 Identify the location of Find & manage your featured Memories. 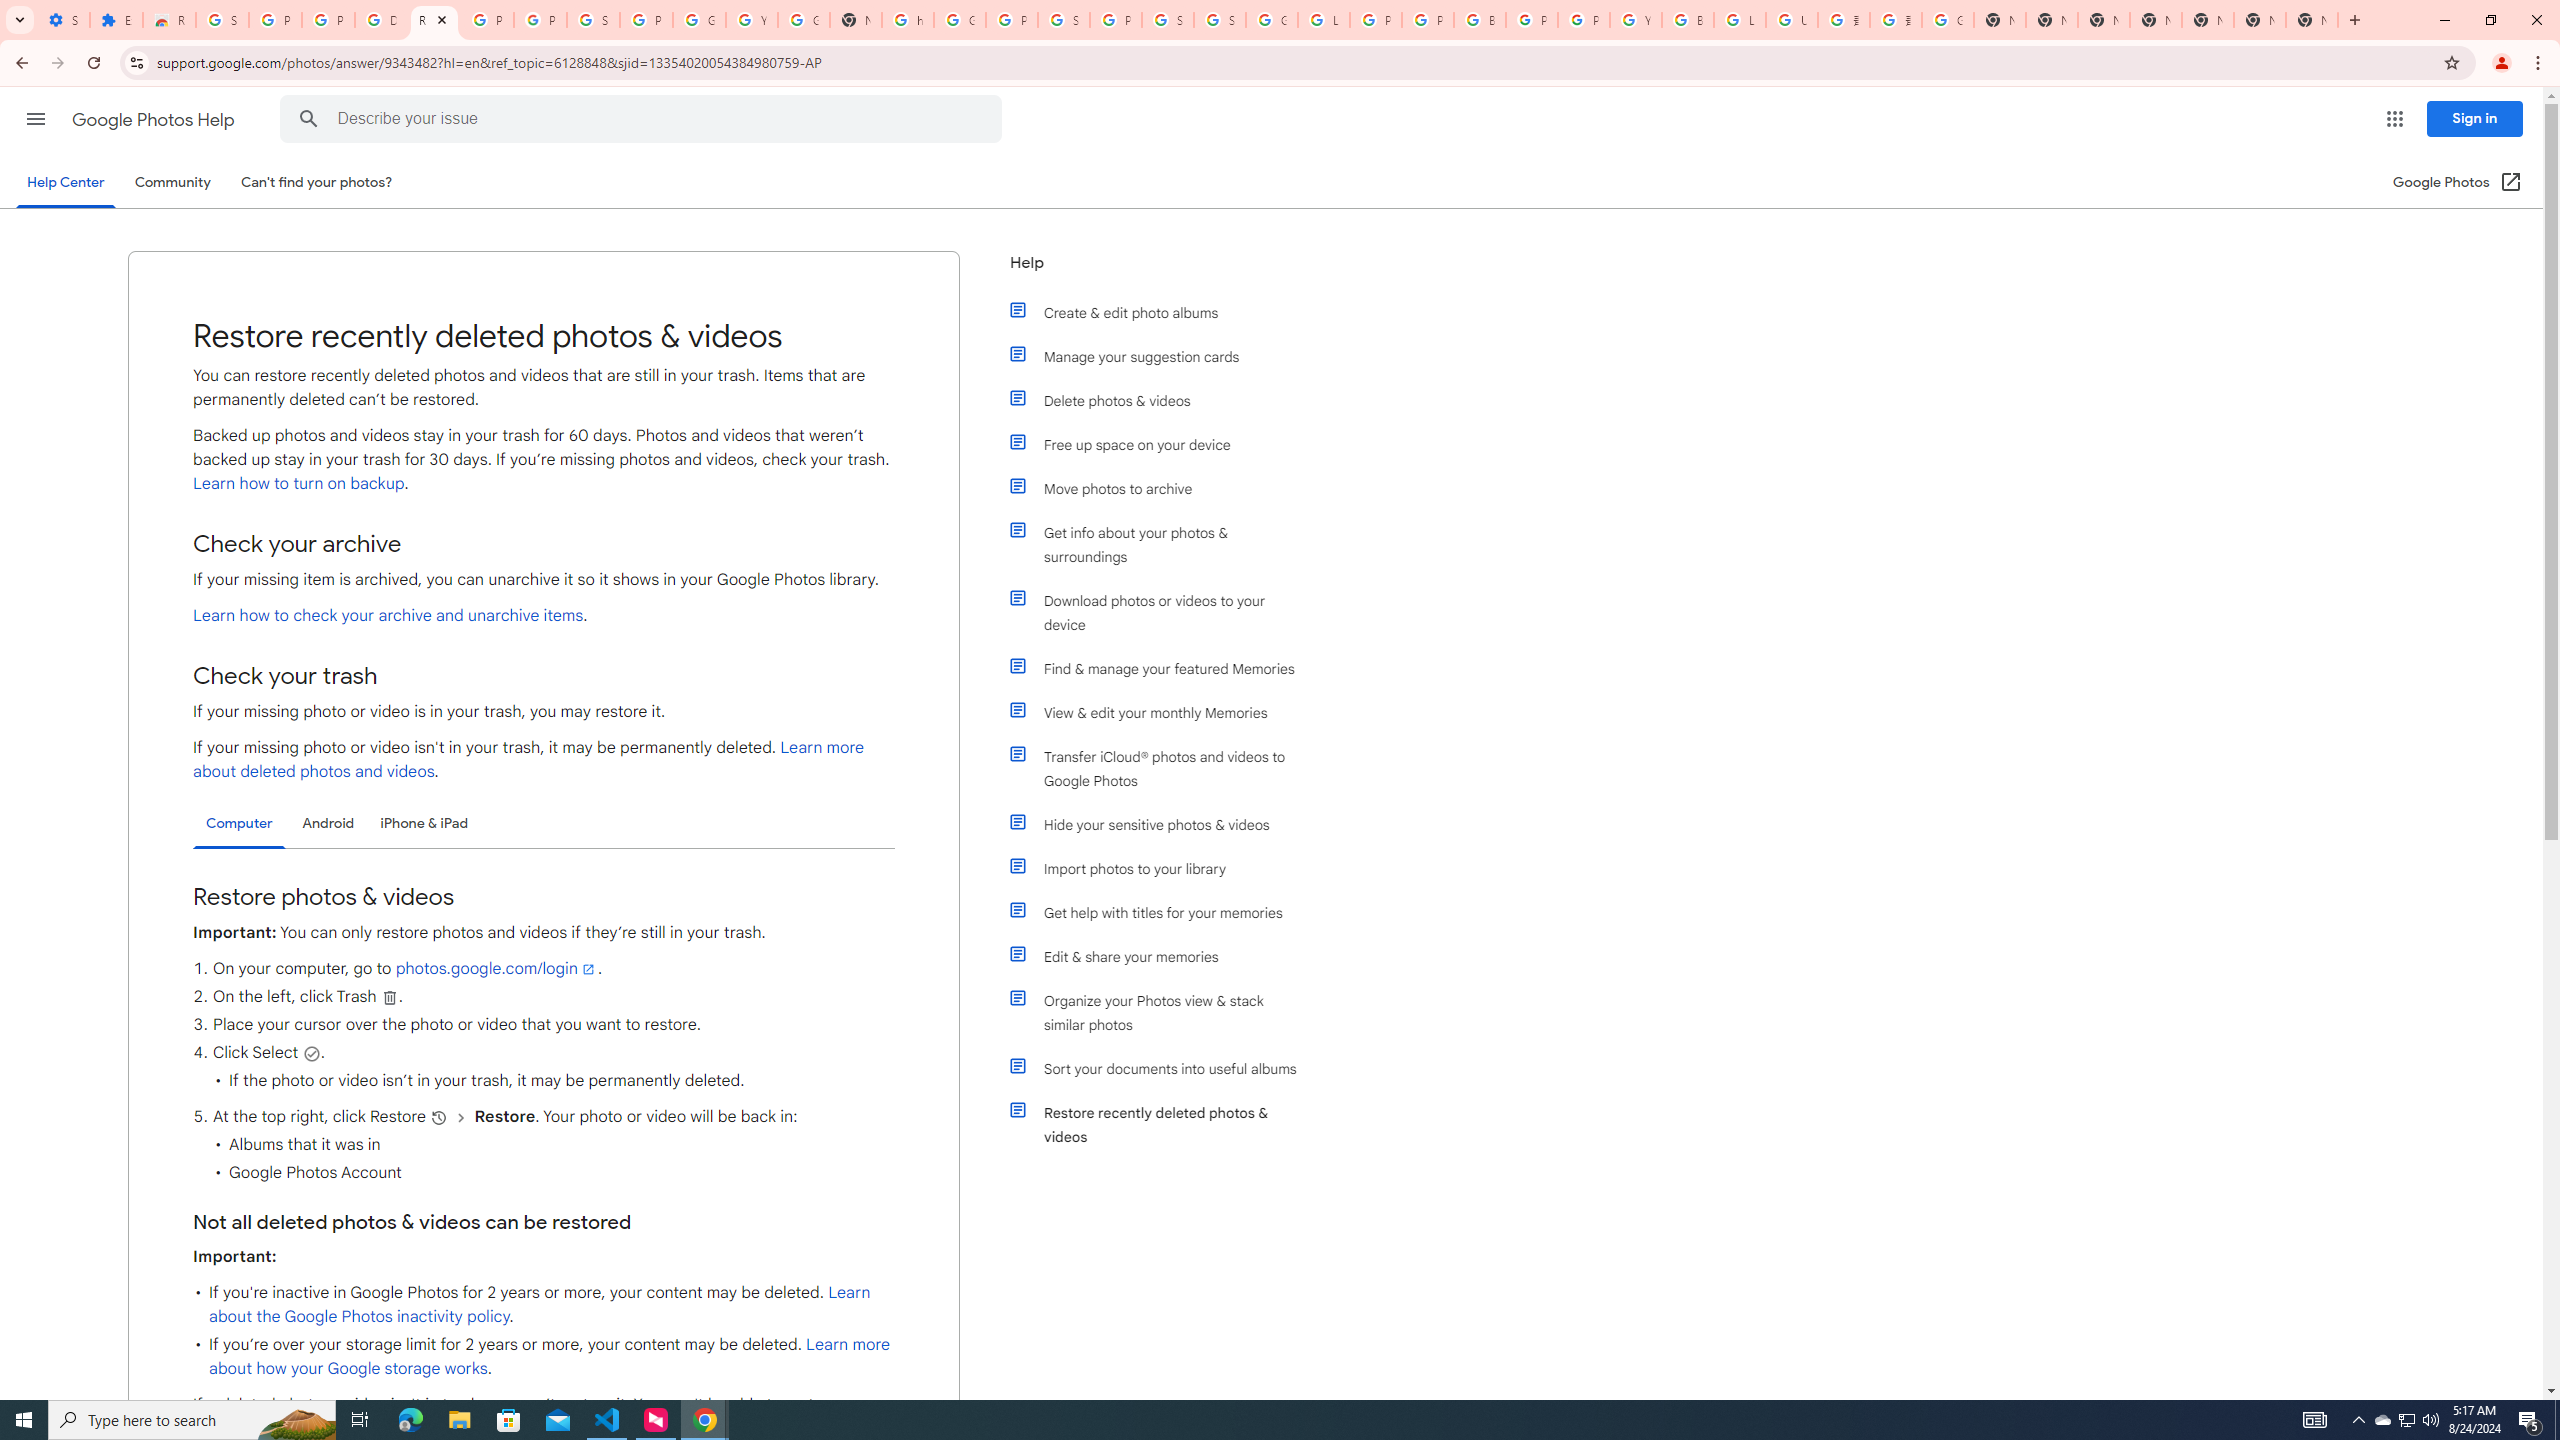
(1163, 668).